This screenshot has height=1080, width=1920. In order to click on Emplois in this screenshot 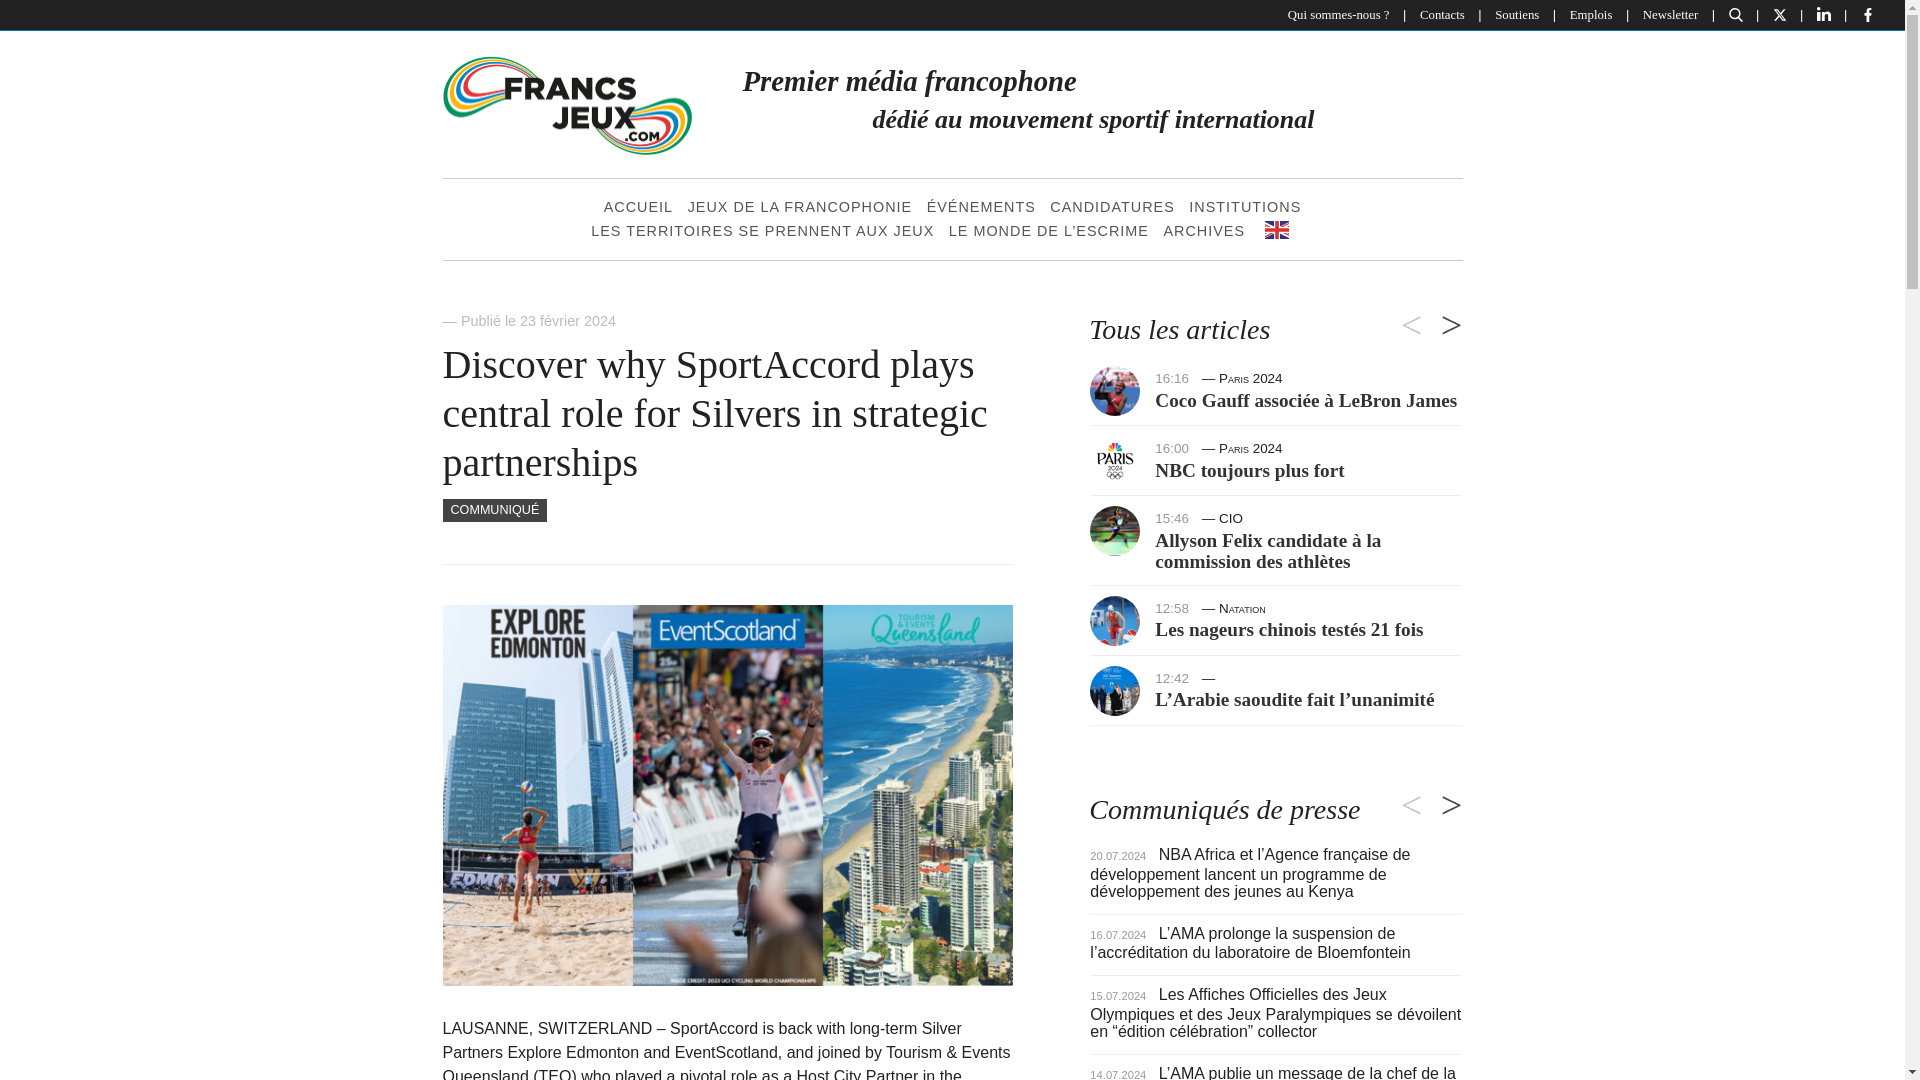, I will do `click(1590, 14)`.